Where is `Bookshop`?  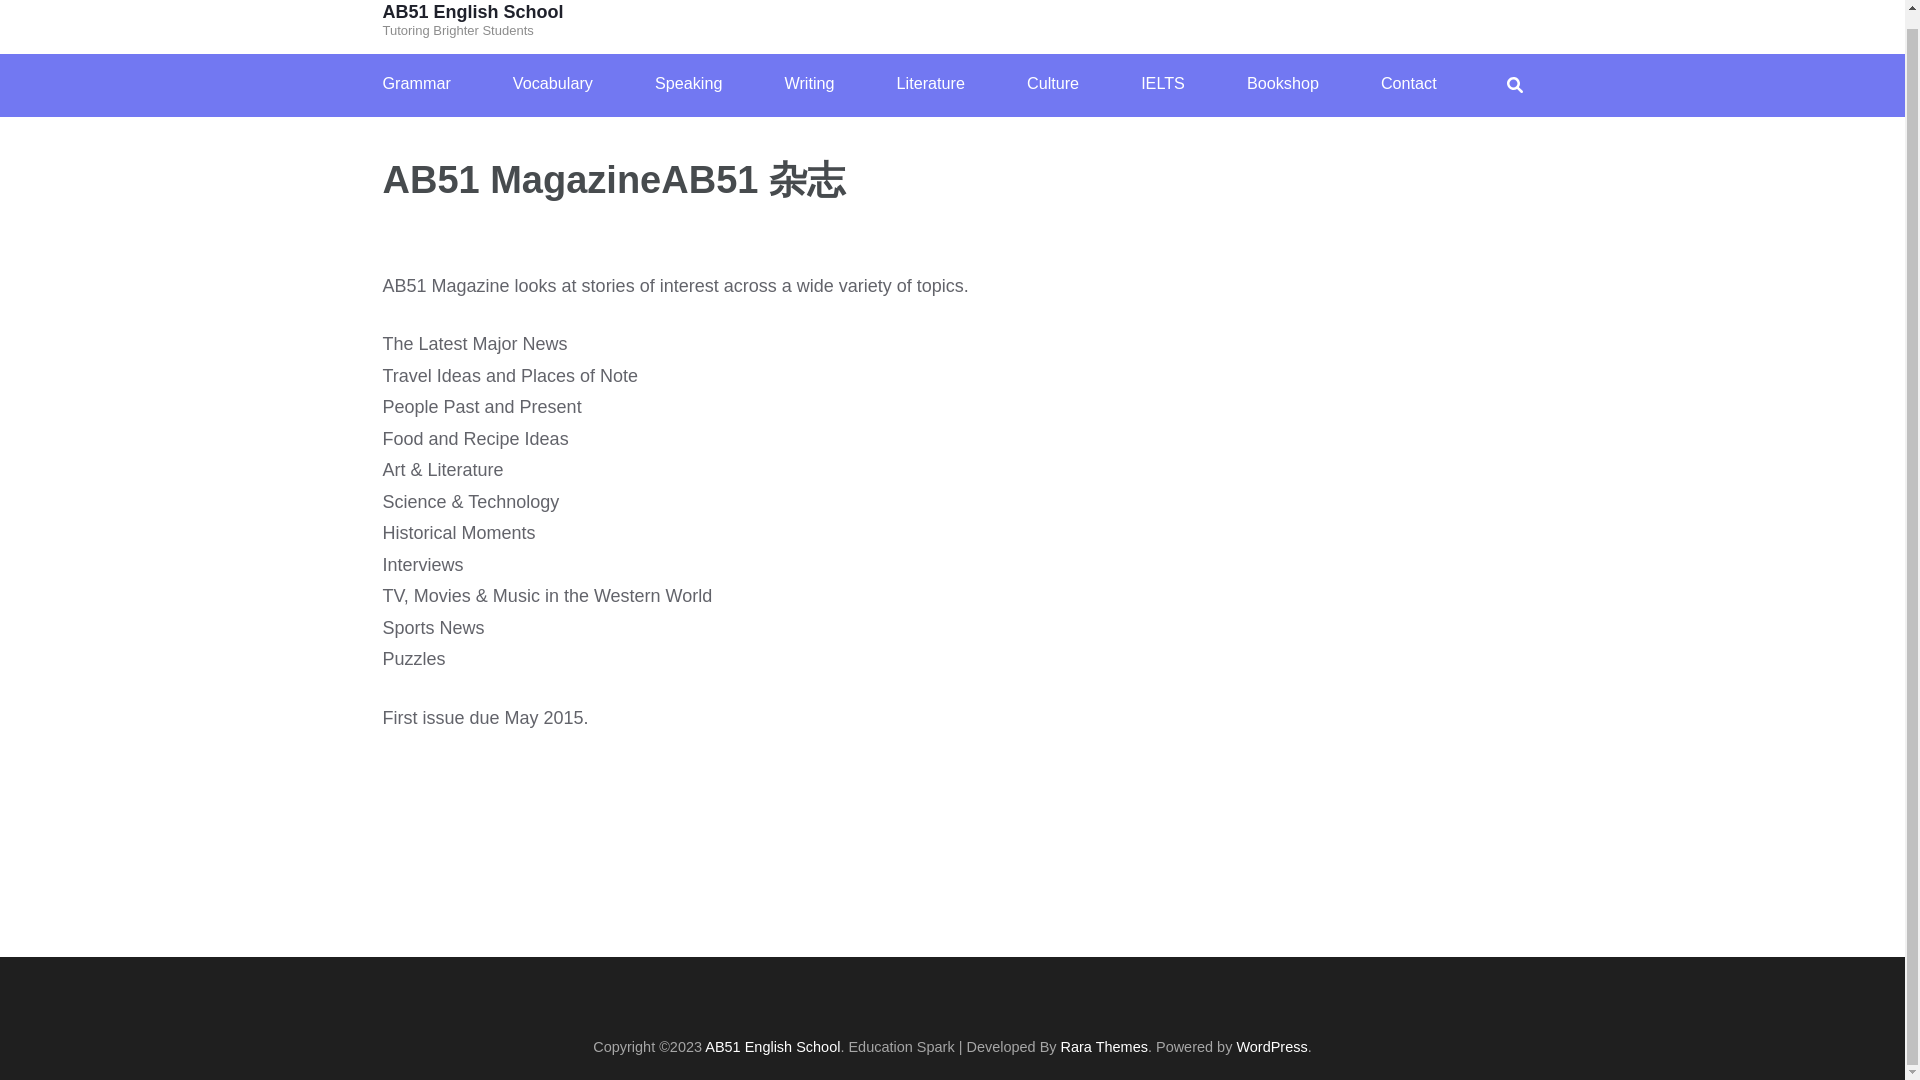 Bookshop is located at coordinates (1282, 84).